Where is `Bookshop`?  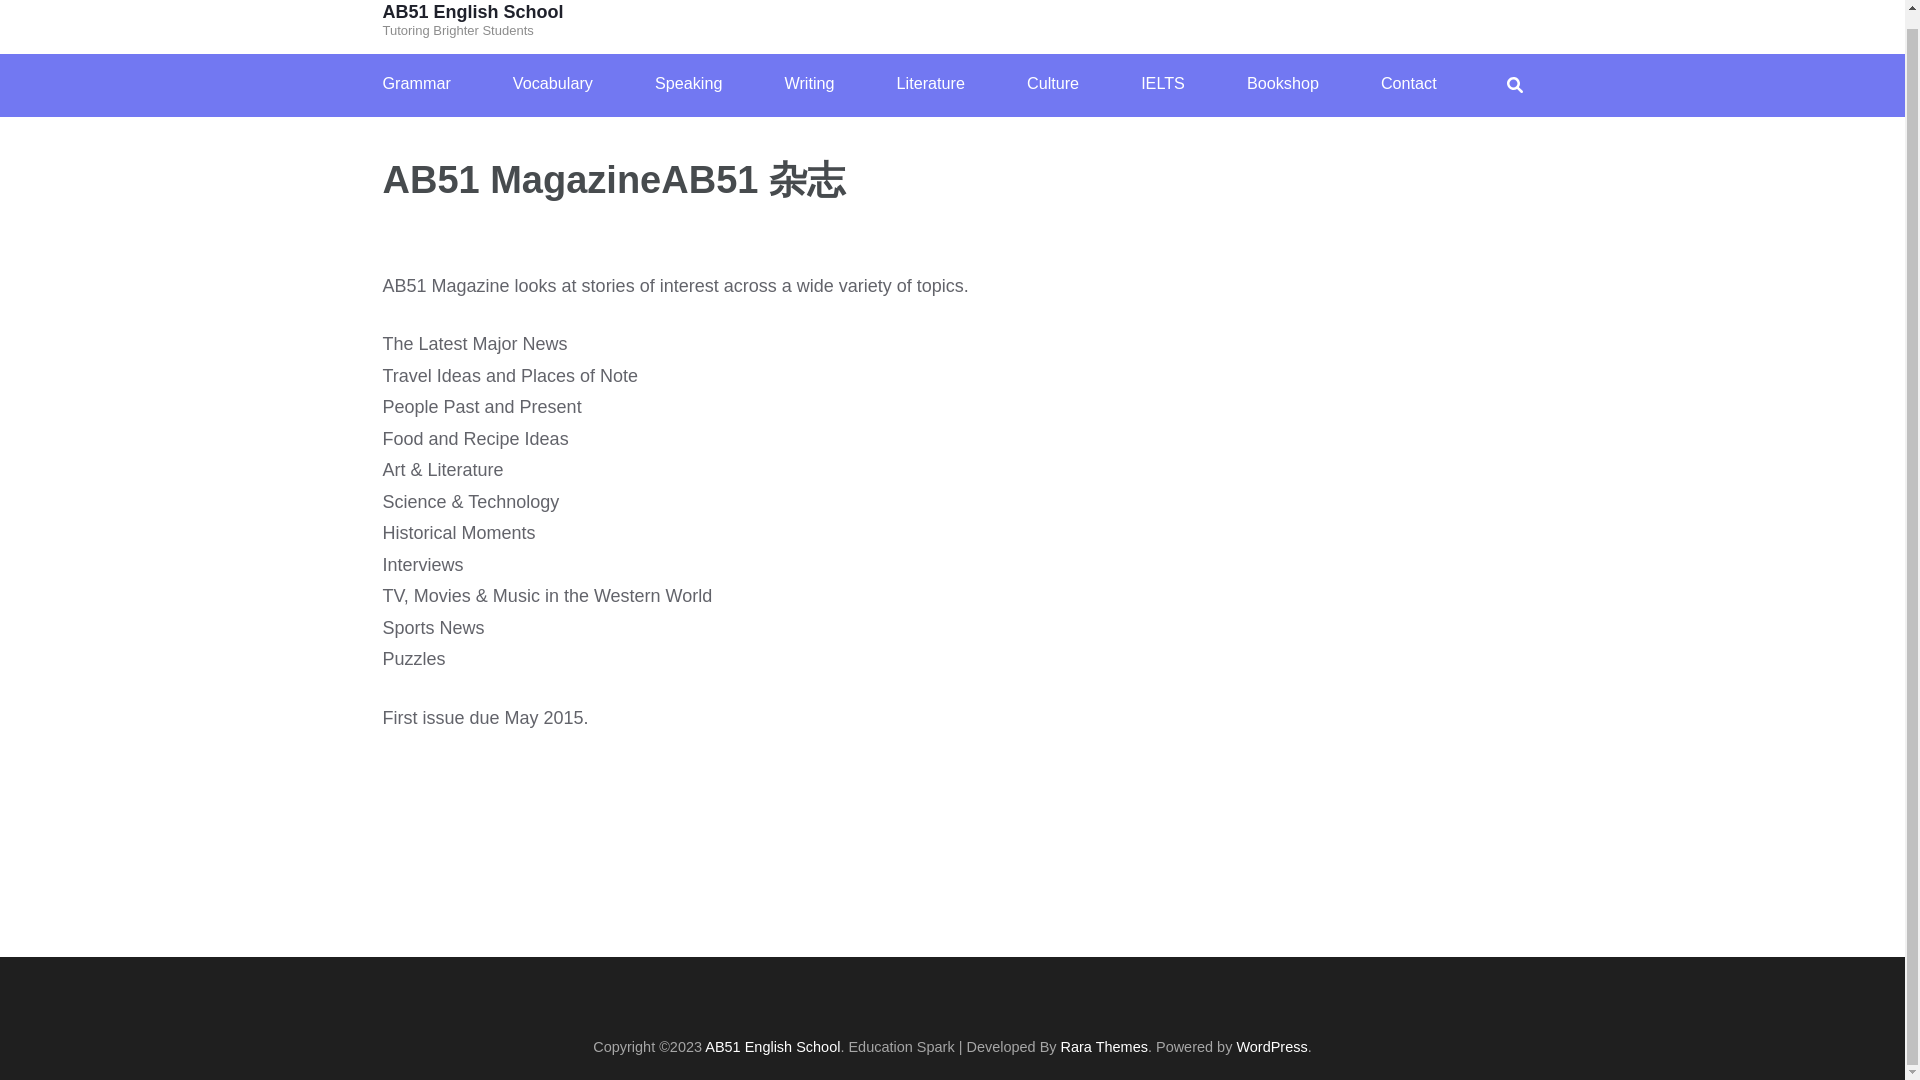 Bookshop is located at coordinates (1282, 84).